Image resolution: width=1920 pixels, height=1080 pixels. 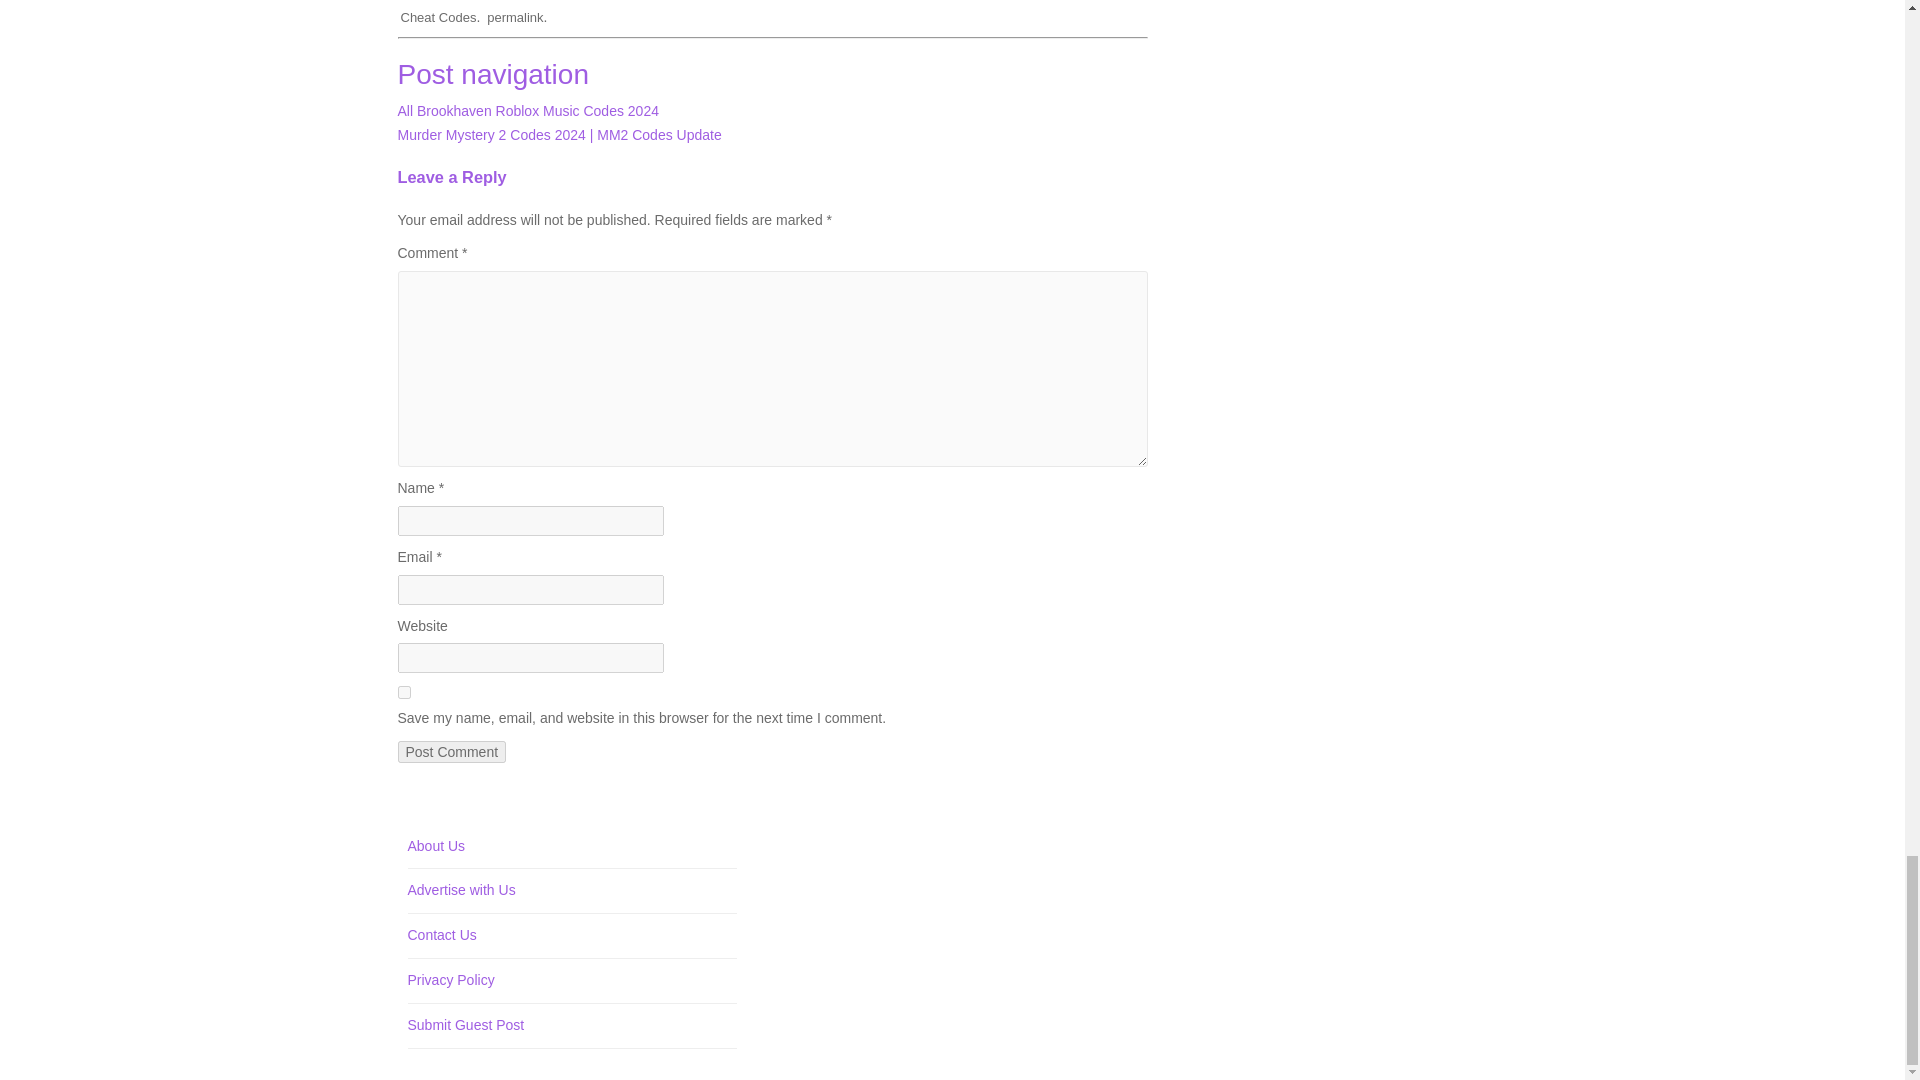 I want to click on About Us, so click(x=436, y=846).